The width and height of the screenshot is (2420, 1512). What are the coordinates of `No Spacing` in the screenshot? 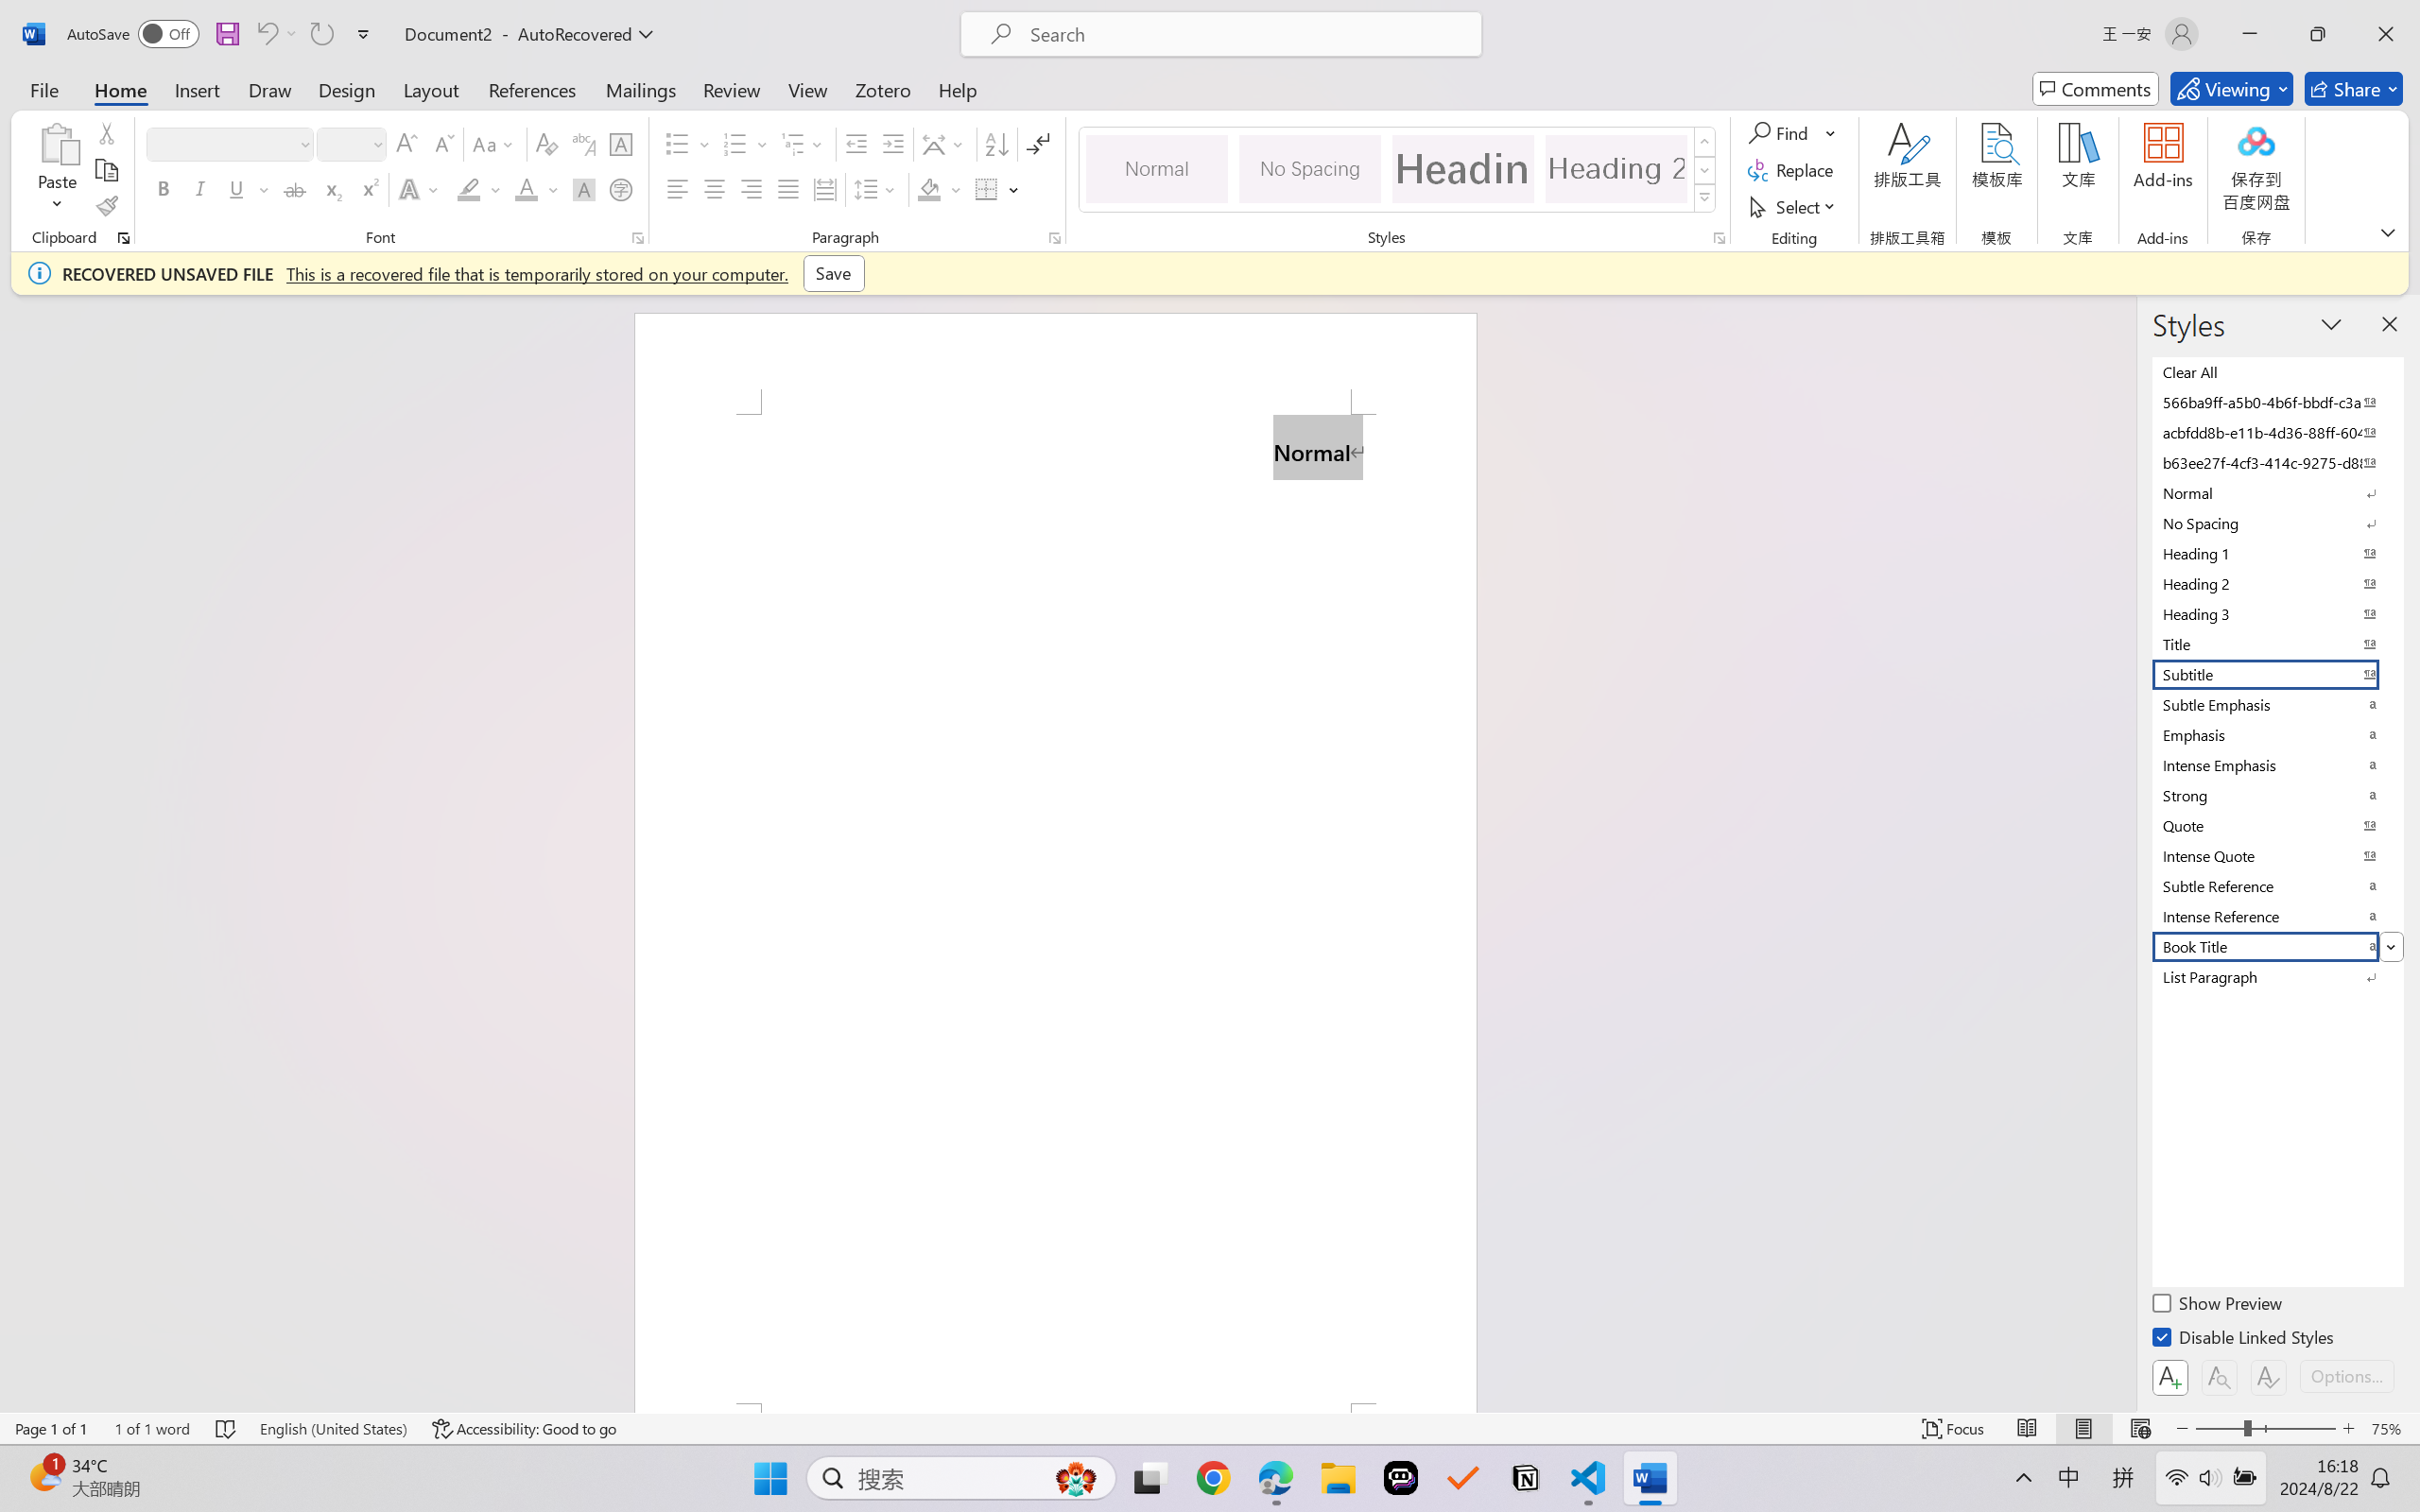 It's located at (2276, 523).